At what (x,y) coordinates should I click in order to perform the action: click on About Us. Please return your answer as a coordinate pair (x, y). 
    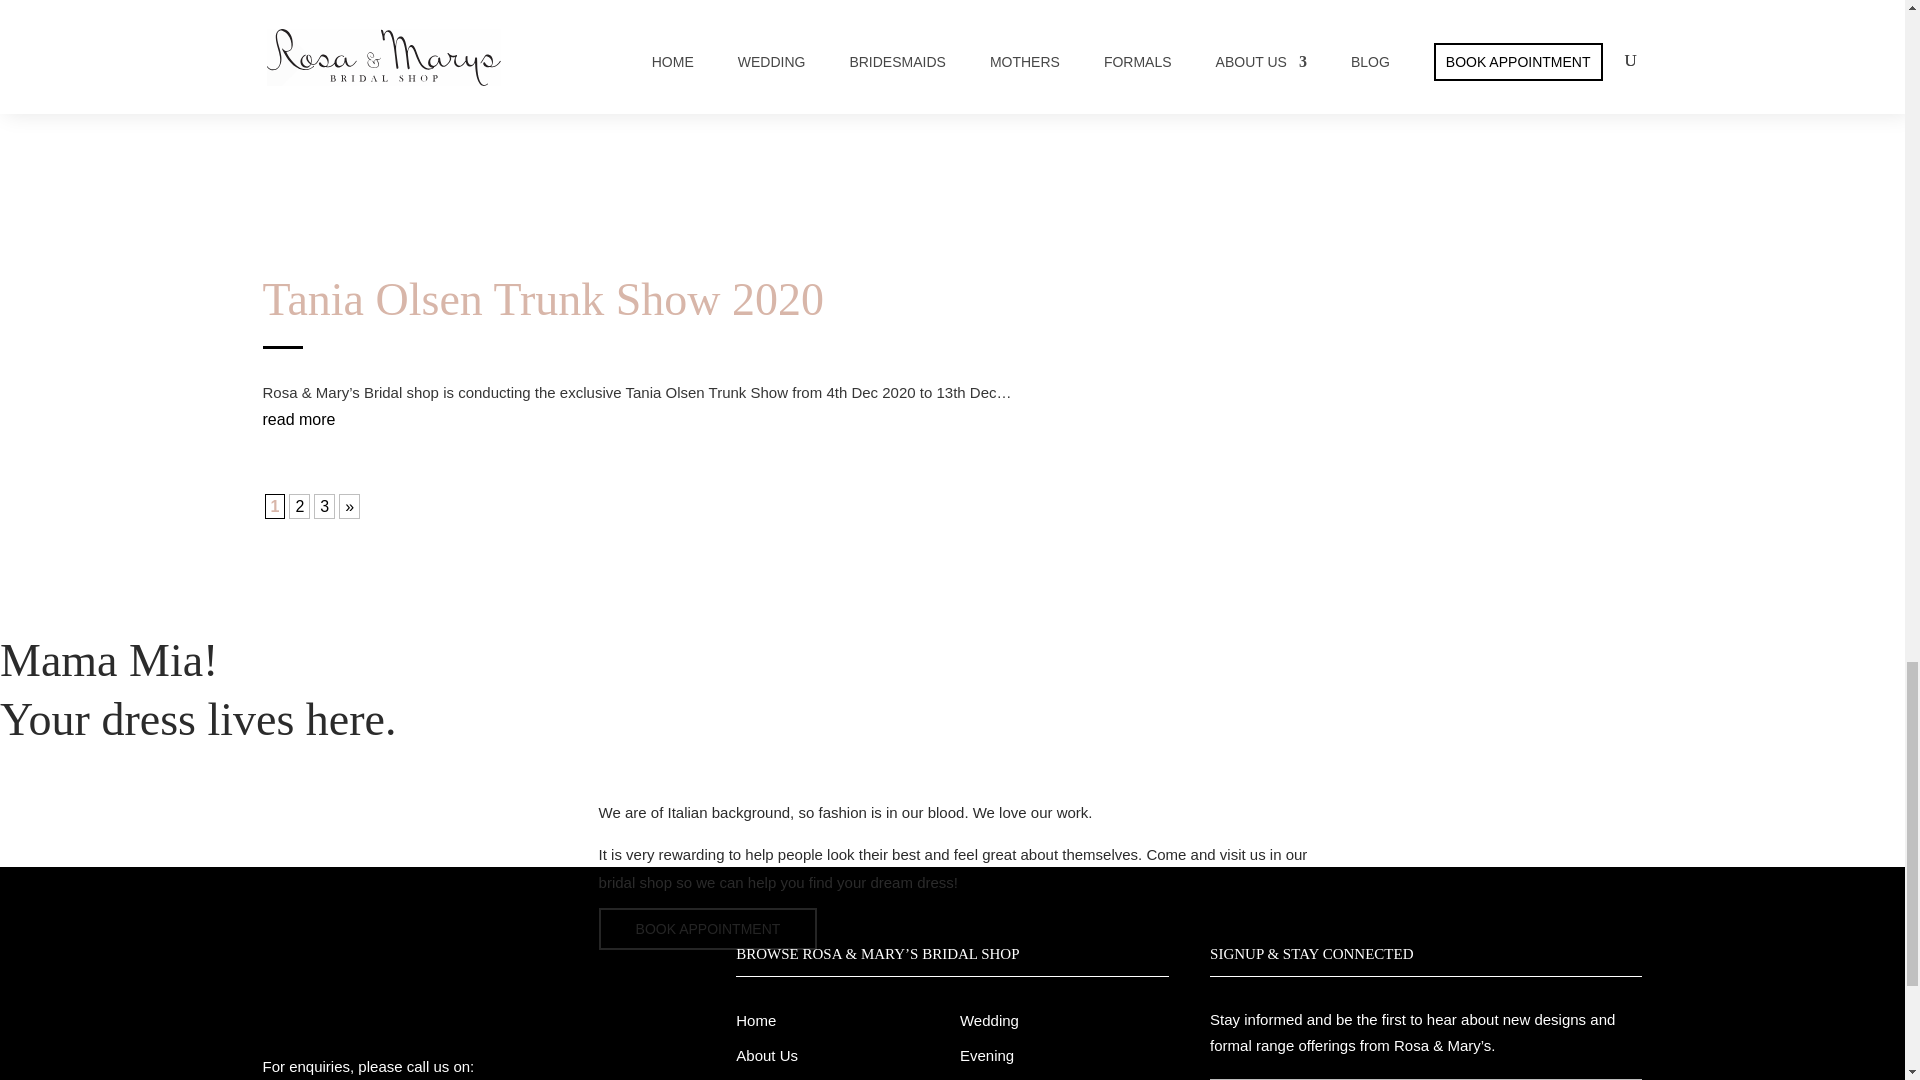
    Looking at the image, I should click on (766, 1054).